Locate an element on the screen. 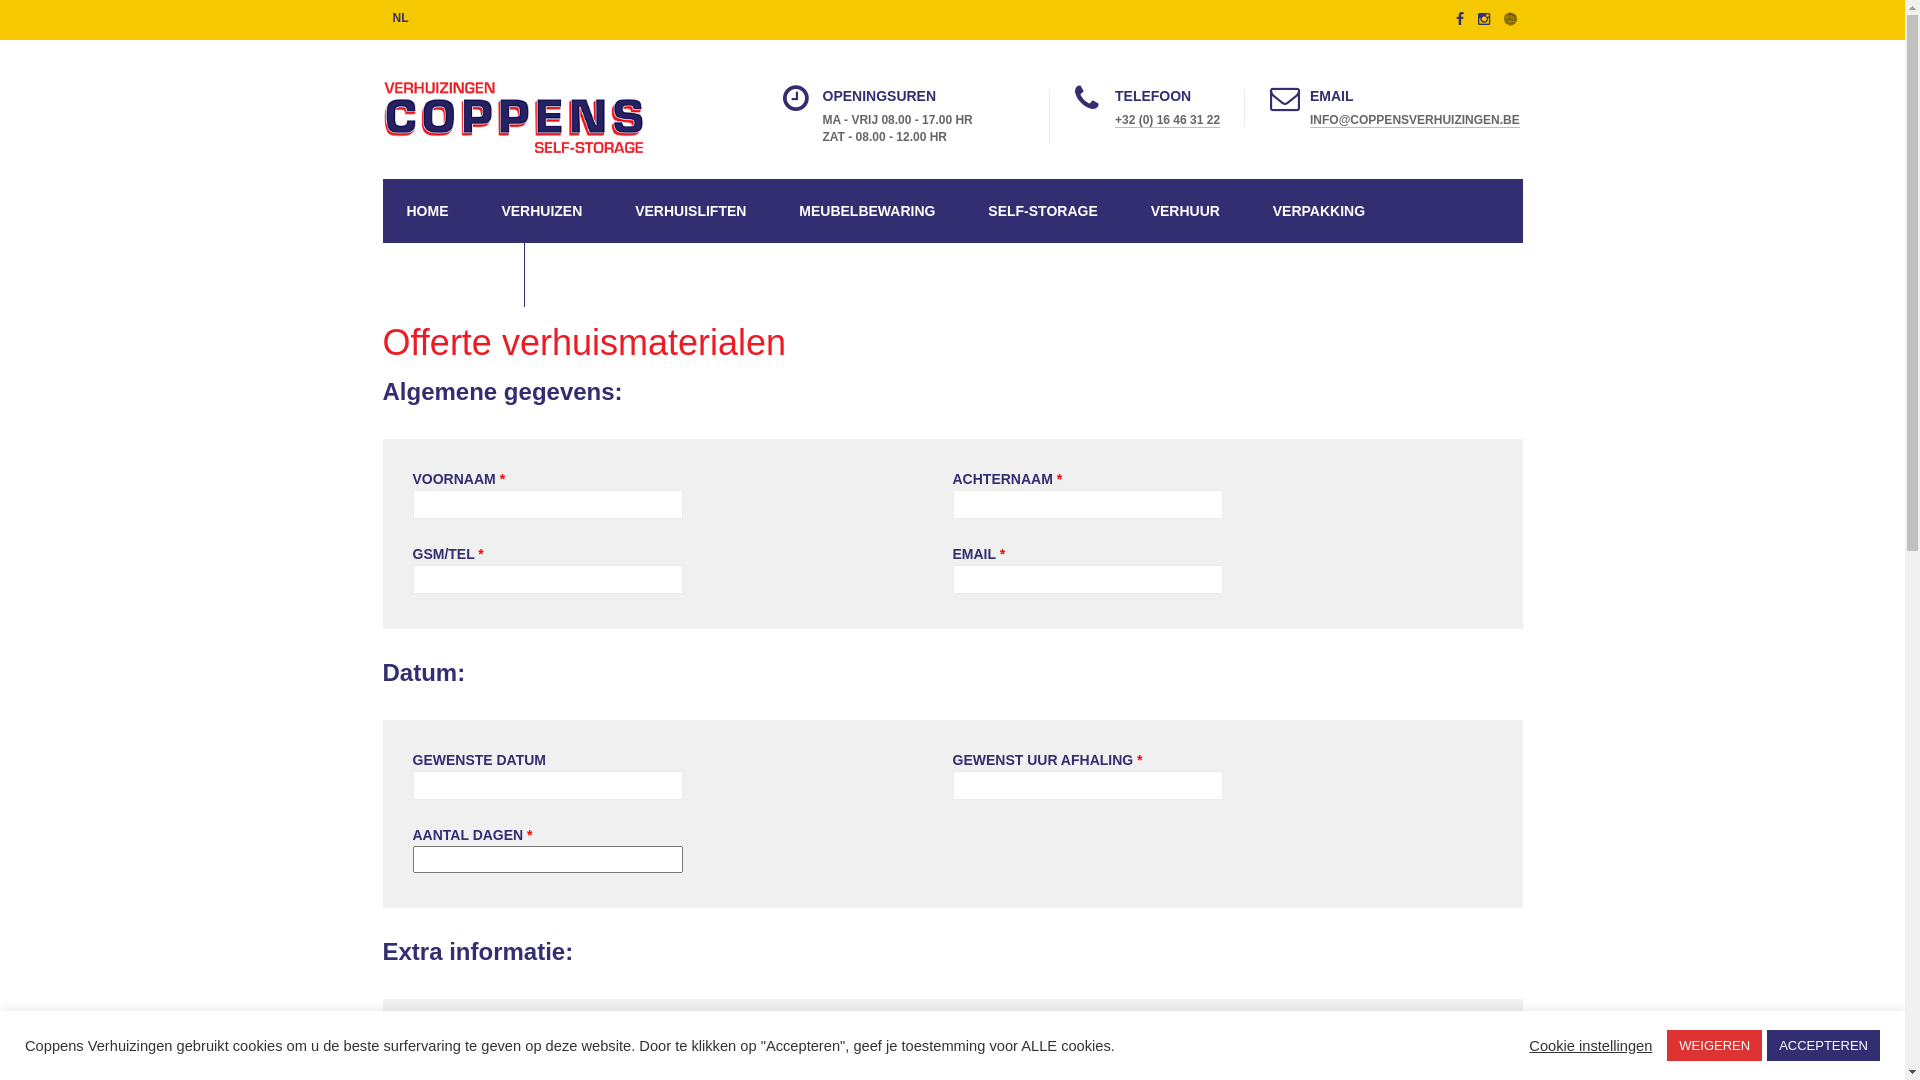  WEIGEREN is located at coordinates (1714, 1046).